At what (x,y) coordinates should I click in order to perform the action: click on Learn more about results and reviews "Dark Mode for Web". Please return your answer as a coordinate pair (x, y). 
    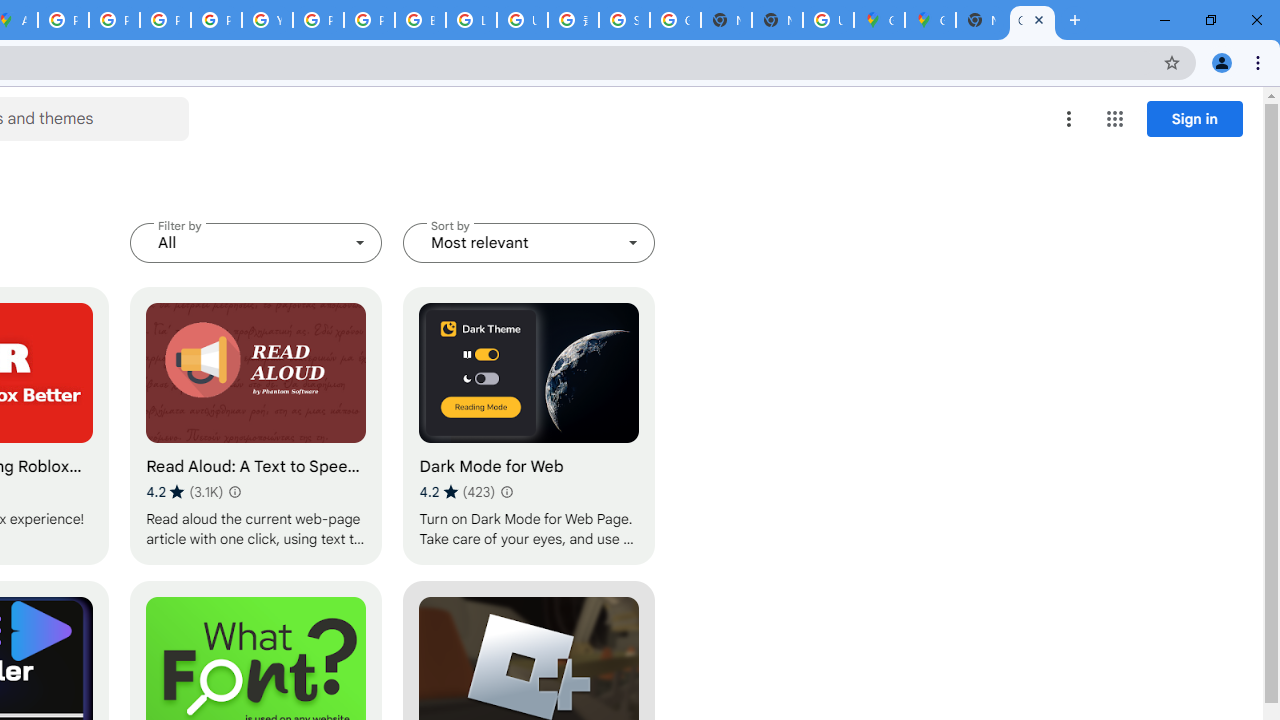
    Looking at the image, I should click on (506, 492).